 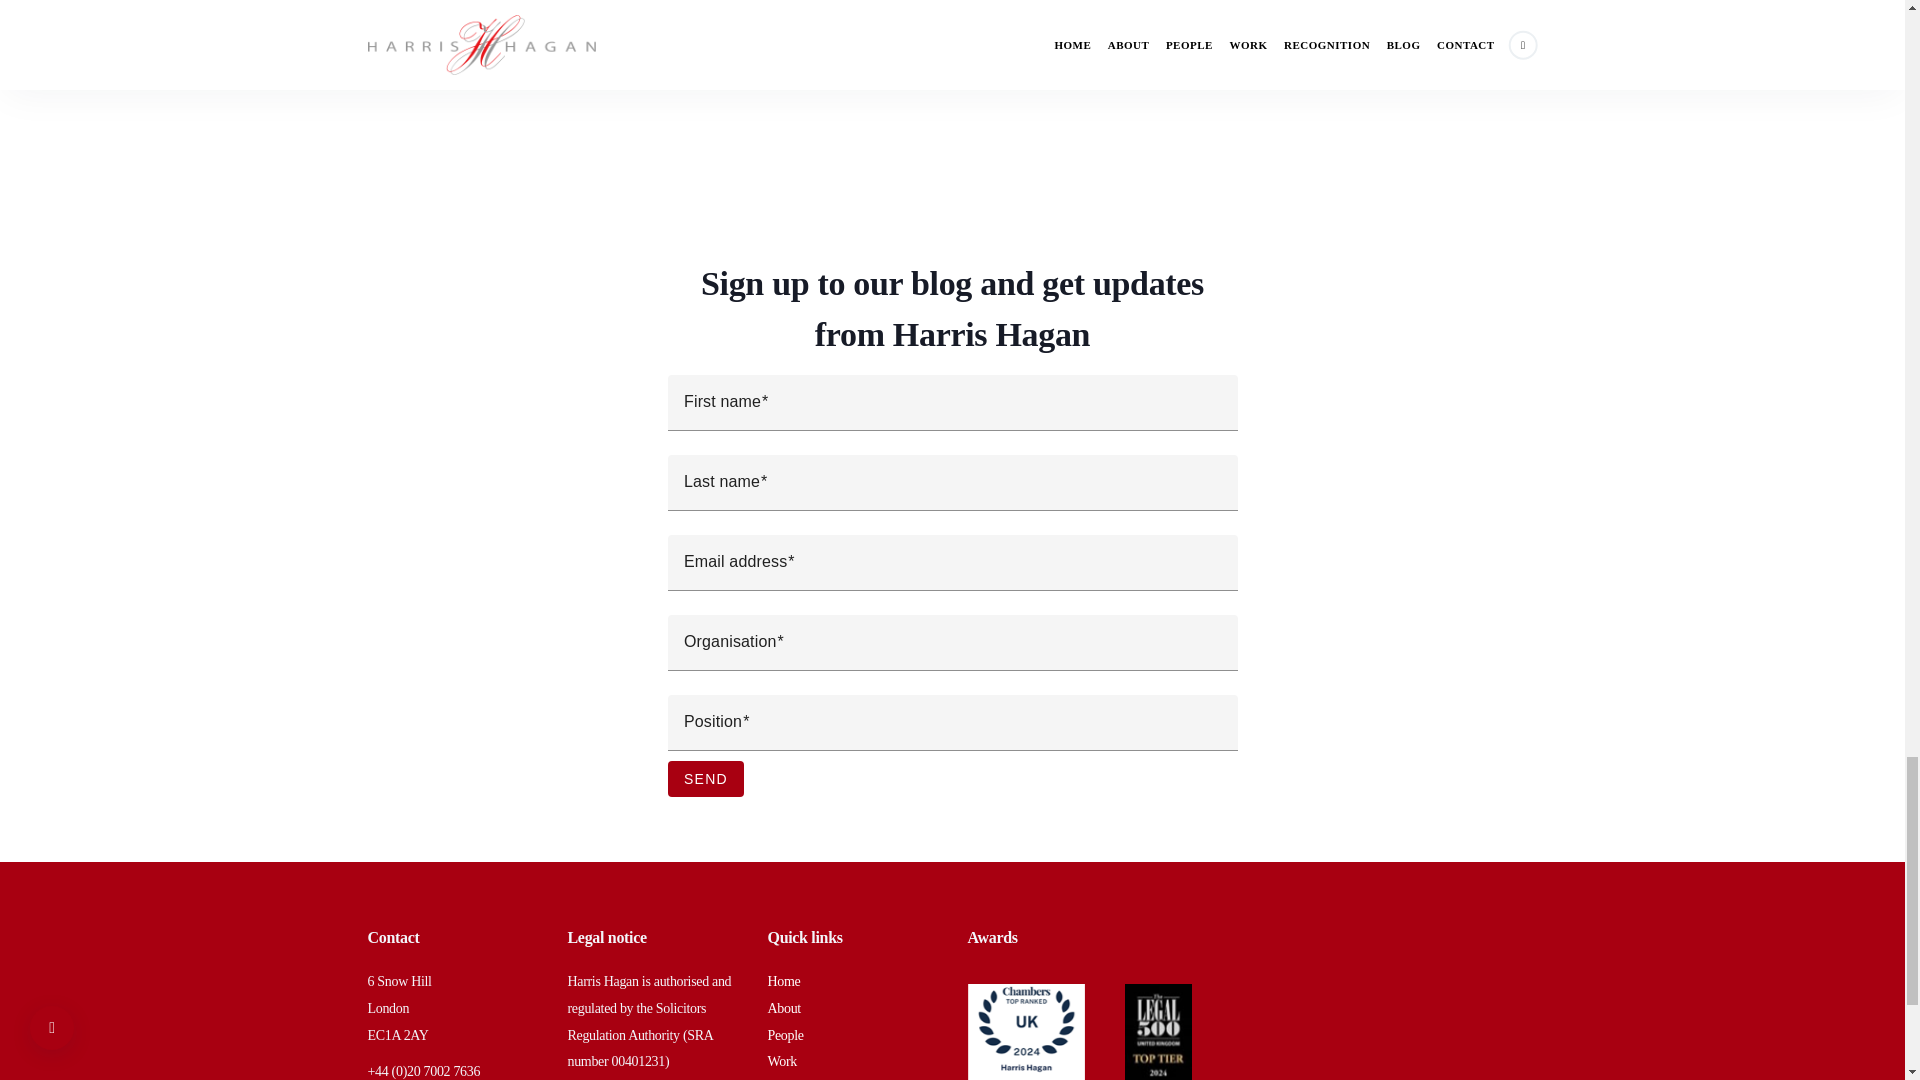 I want to click on Post Comment, so click(x=619, y=66).